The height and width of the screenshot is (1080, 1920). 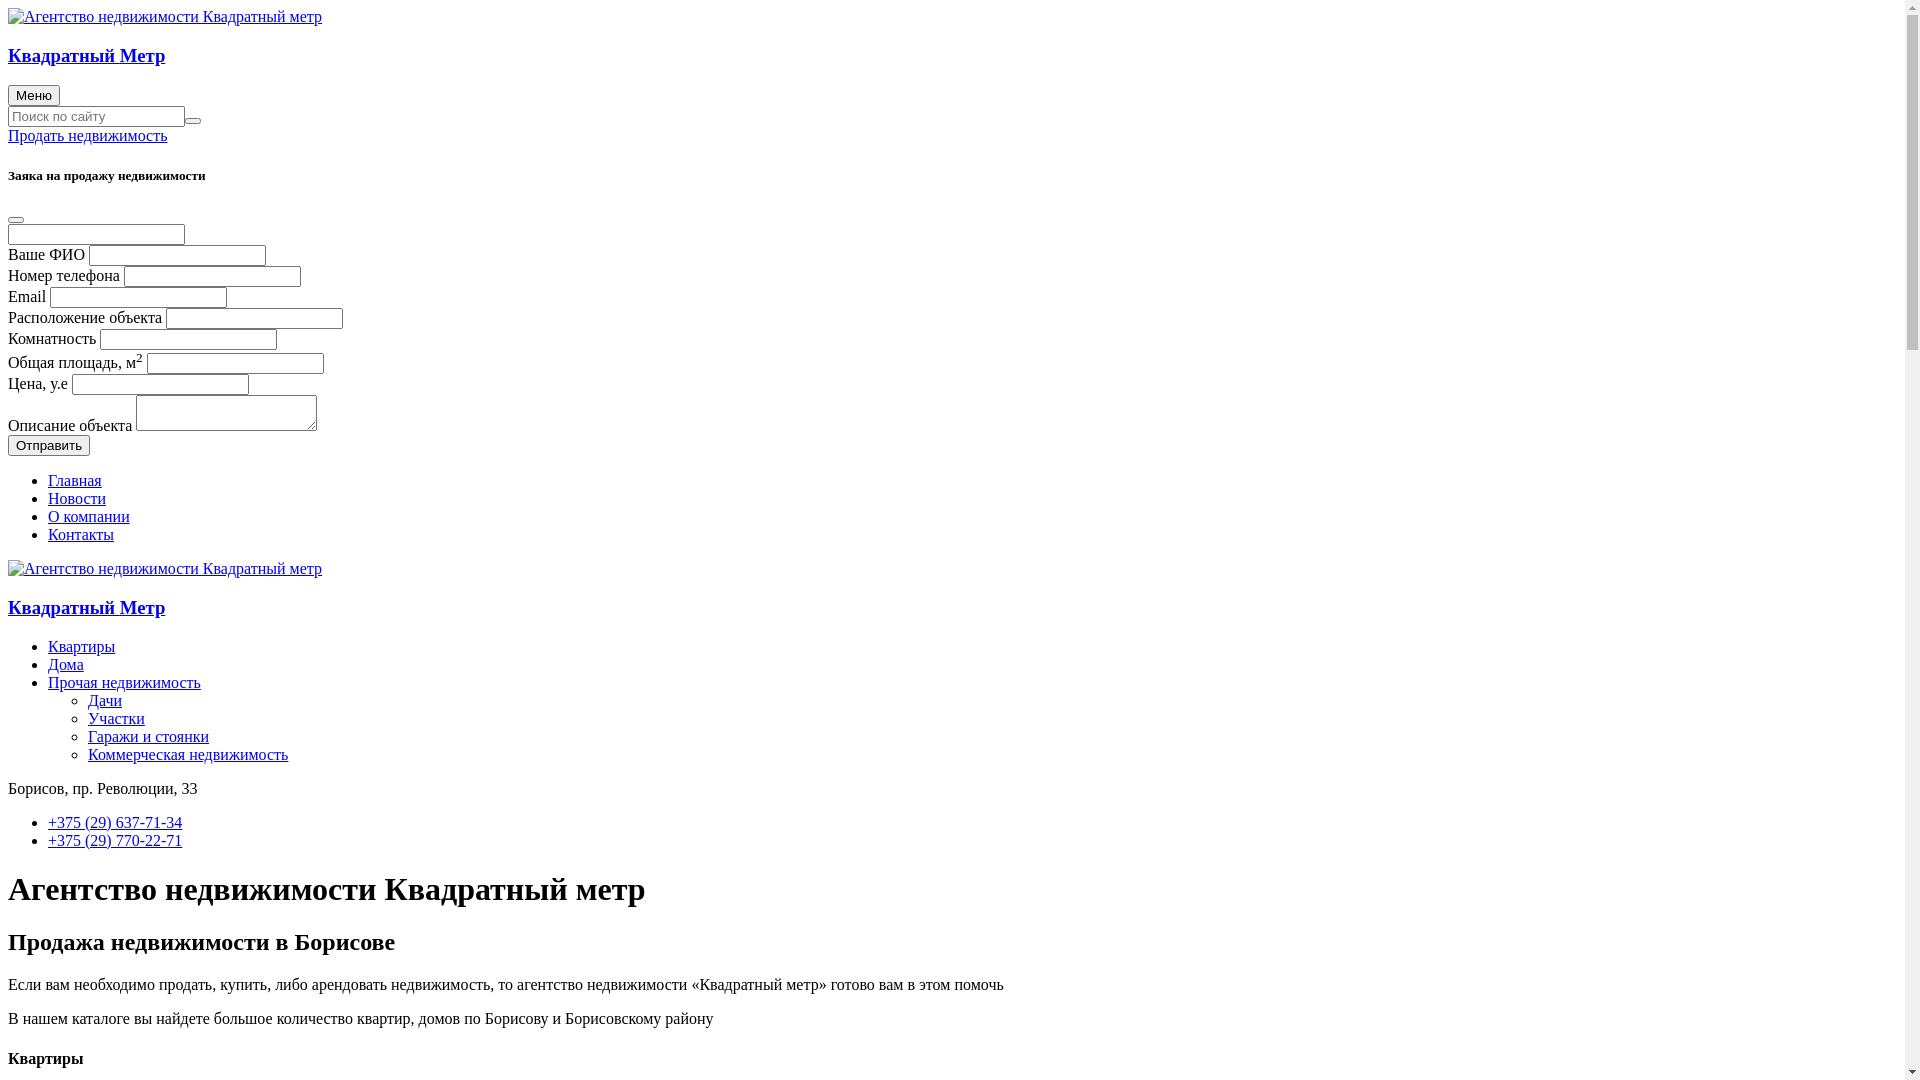 What do you see at coordinates (115, 822) in the screenshot?
I see `+375 (29) 637-71-34` at bounding box center [115, 822].